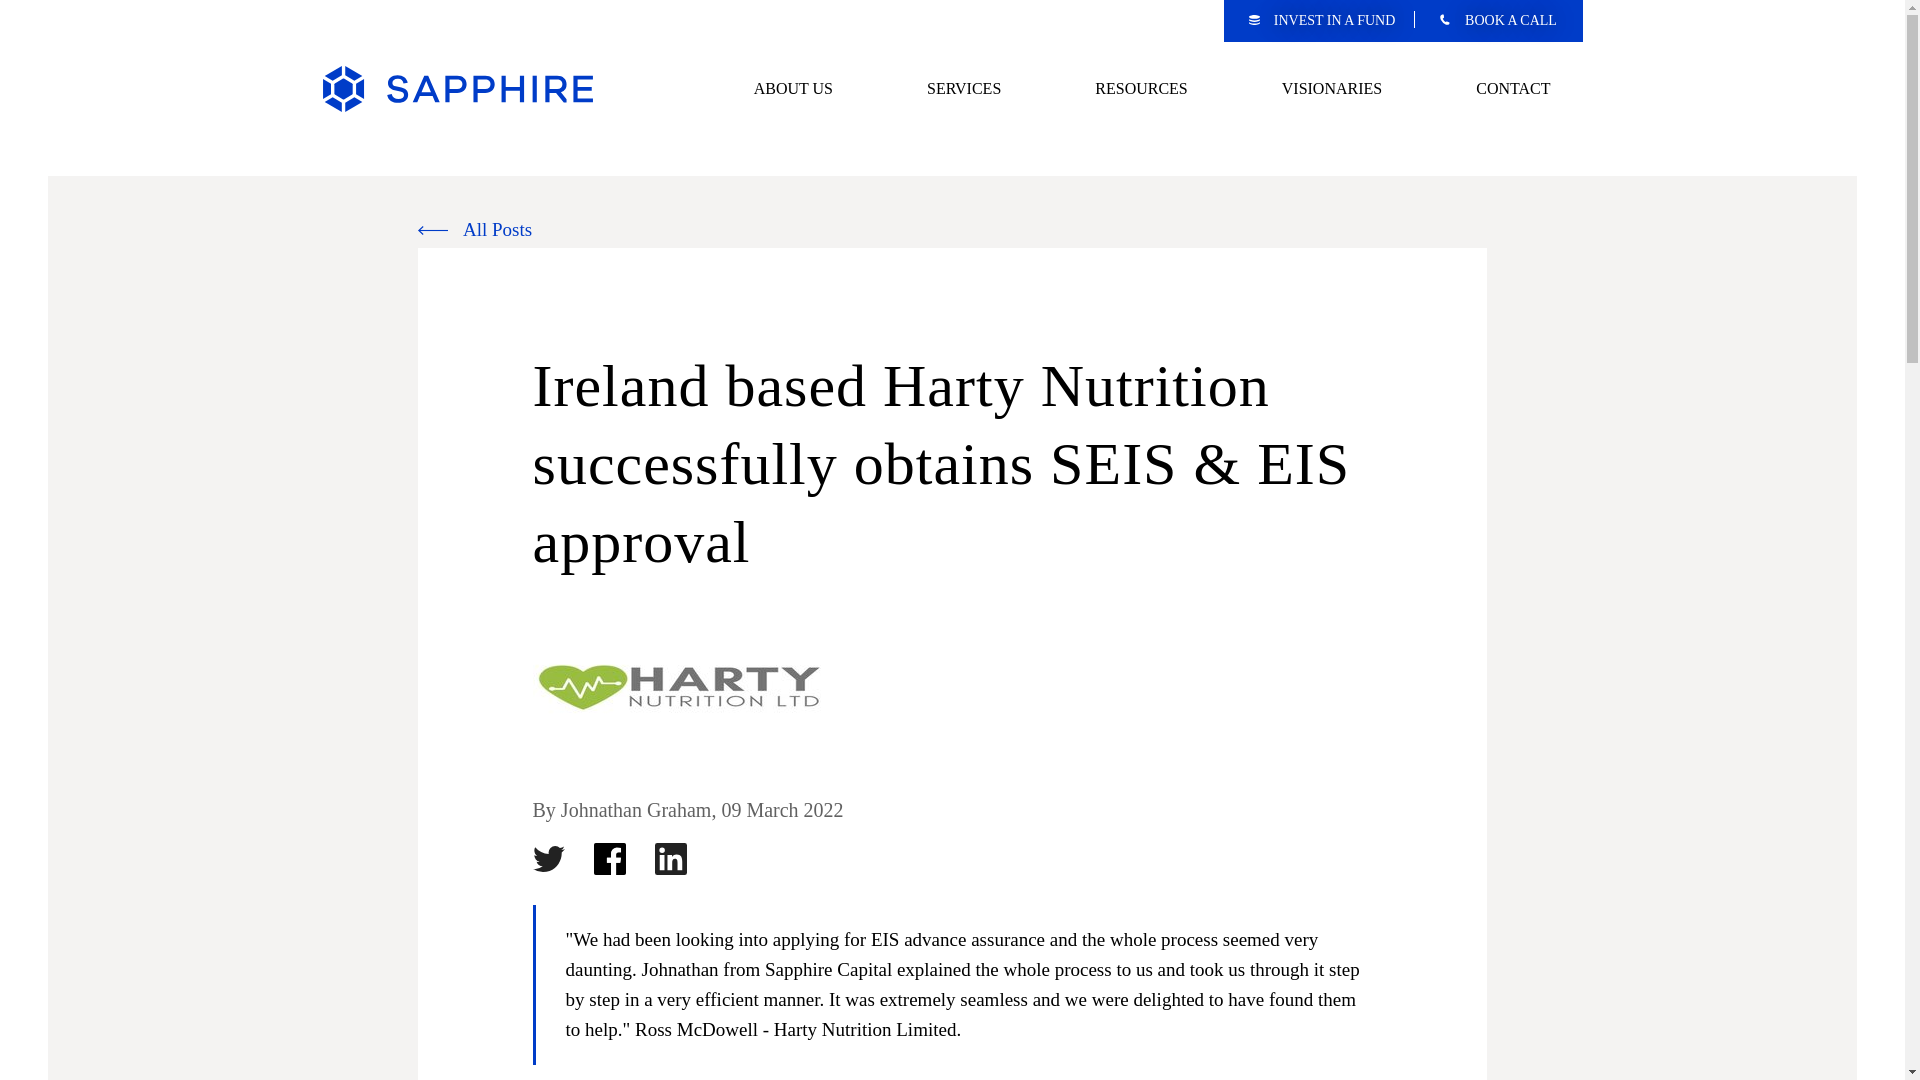 The width and height of the screenshot is (1920, 1080). Describe the element at coordinates (1498, 20) in the screenshot. I see `BOOK A CALL` at that location.